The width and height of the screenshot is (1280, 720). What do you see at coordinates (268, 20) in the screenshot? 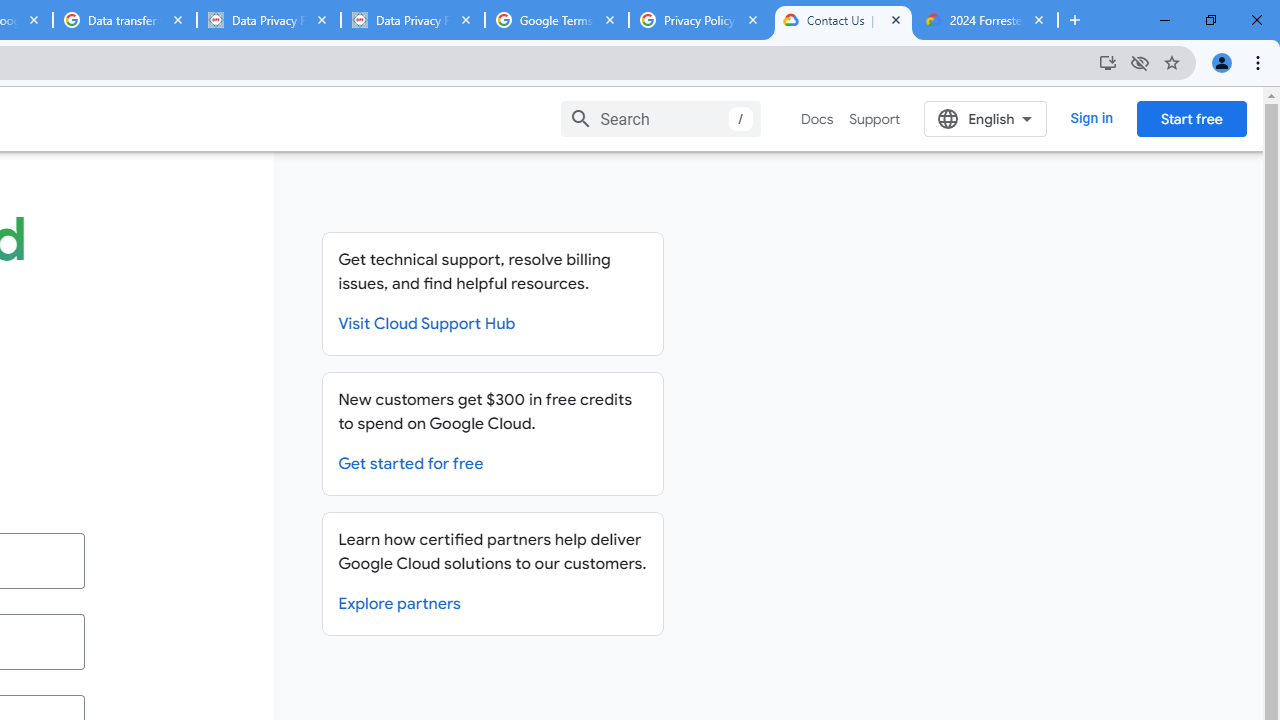
I see `Data Privacy Framework` at bounding box center [268, 20].